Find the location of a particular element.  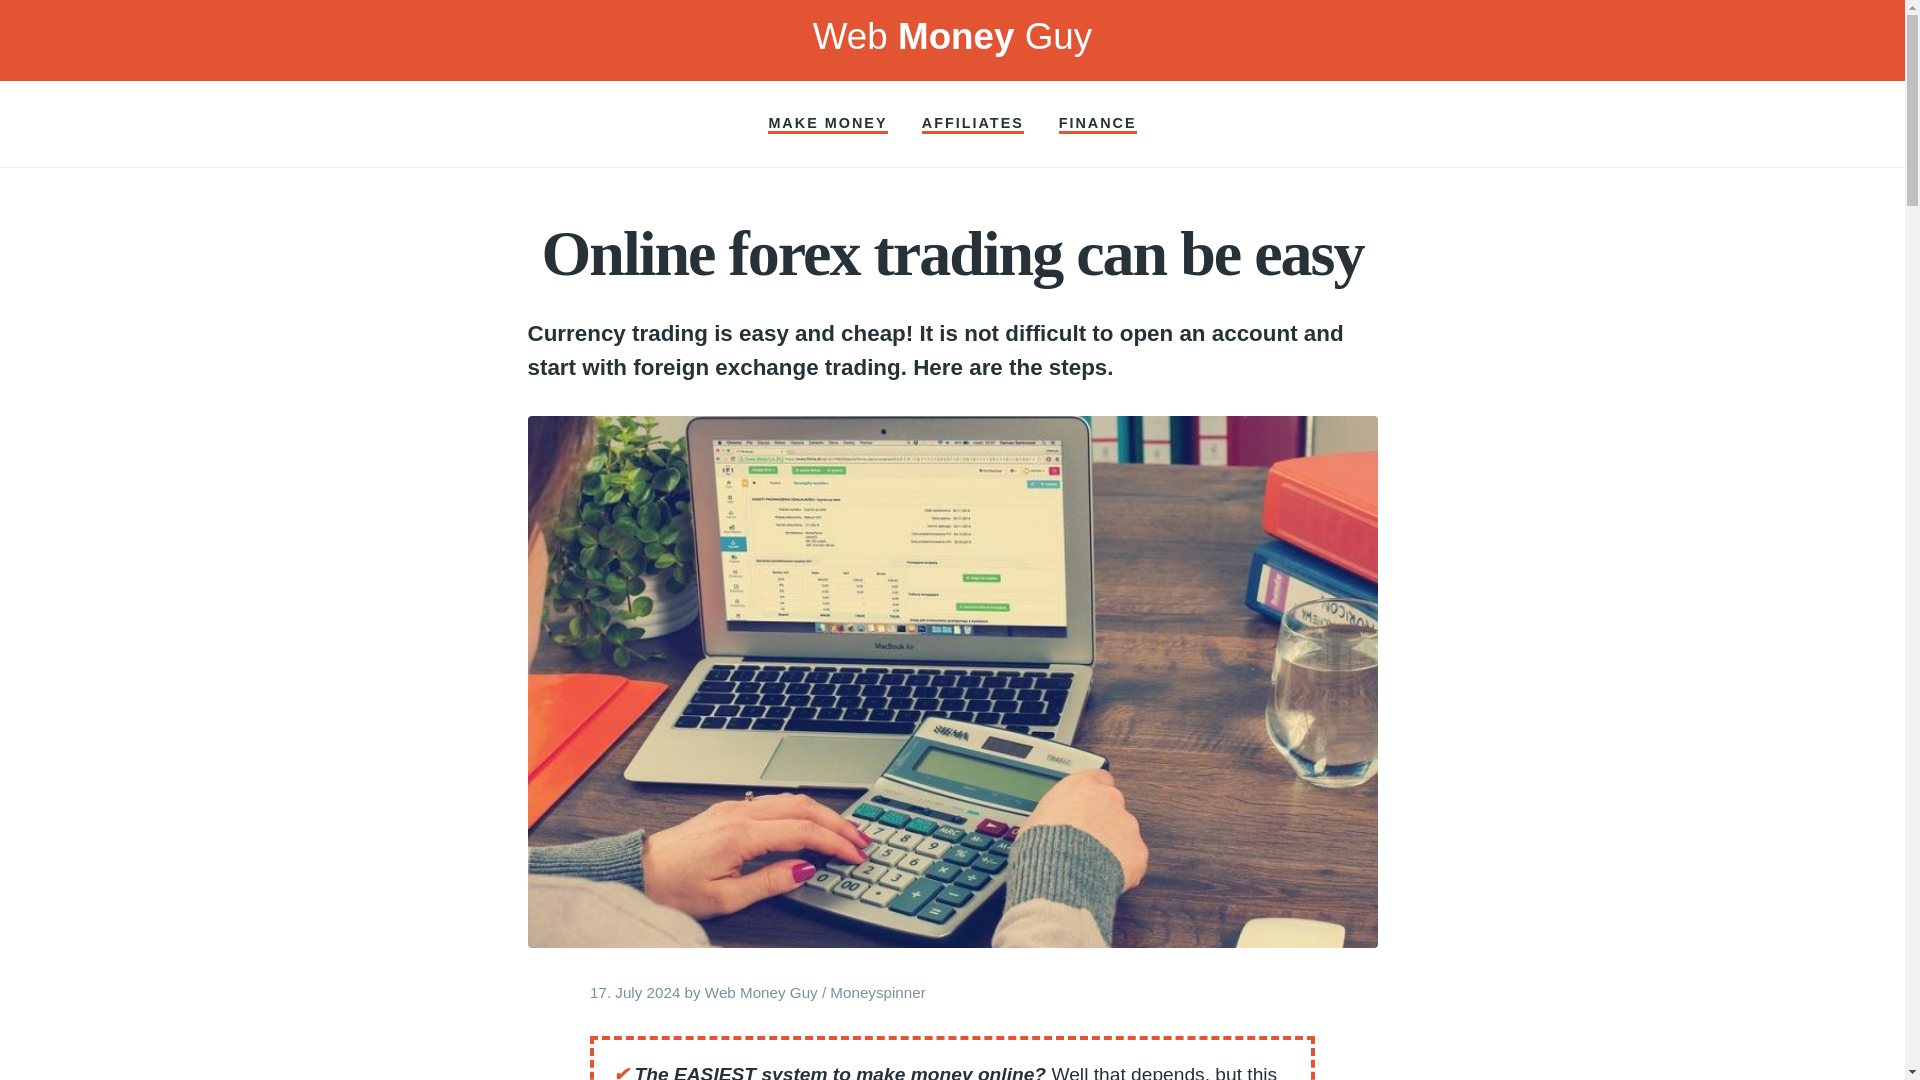

FINANCE is located at coordinates (1098, 124).